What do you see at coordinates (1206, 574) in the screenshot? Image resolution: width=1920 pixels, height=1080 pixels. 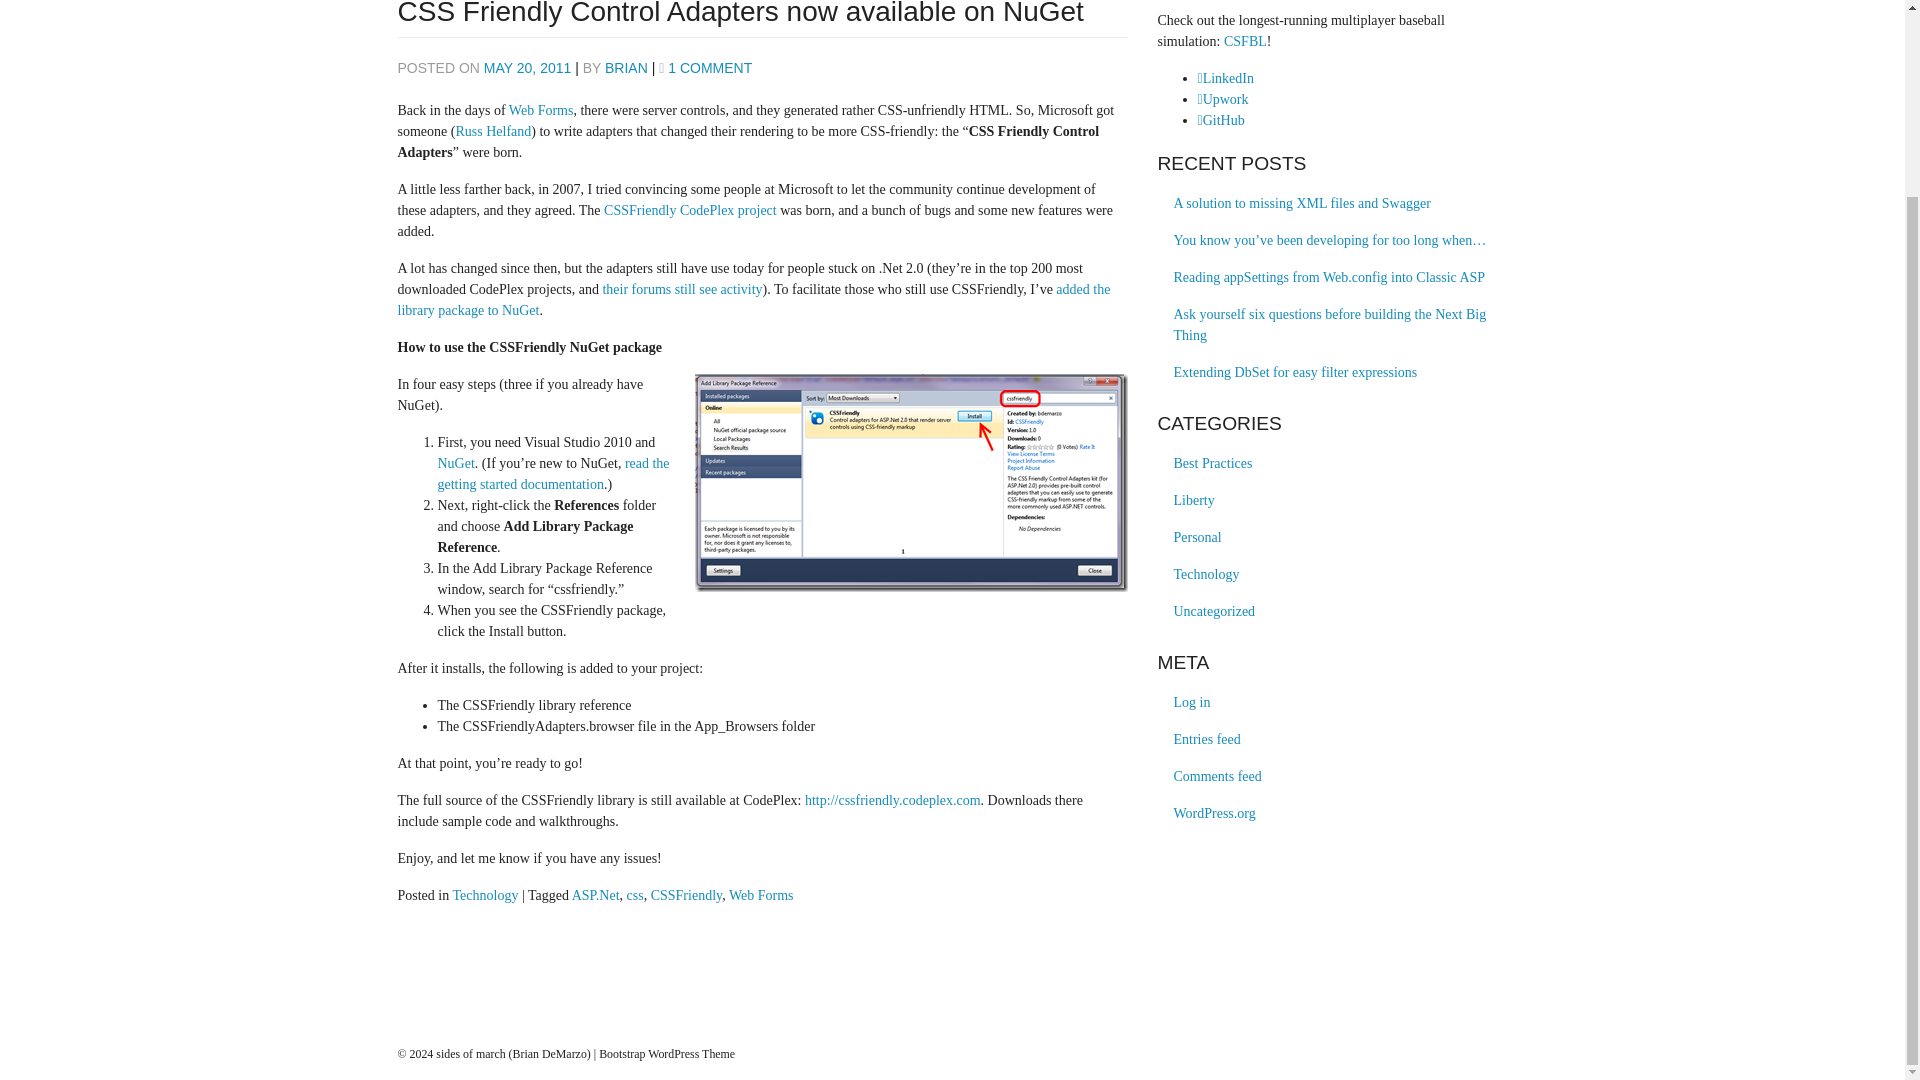 I see `Programming, systems engineering, and all things IT` at bounding box center [1206, 574].